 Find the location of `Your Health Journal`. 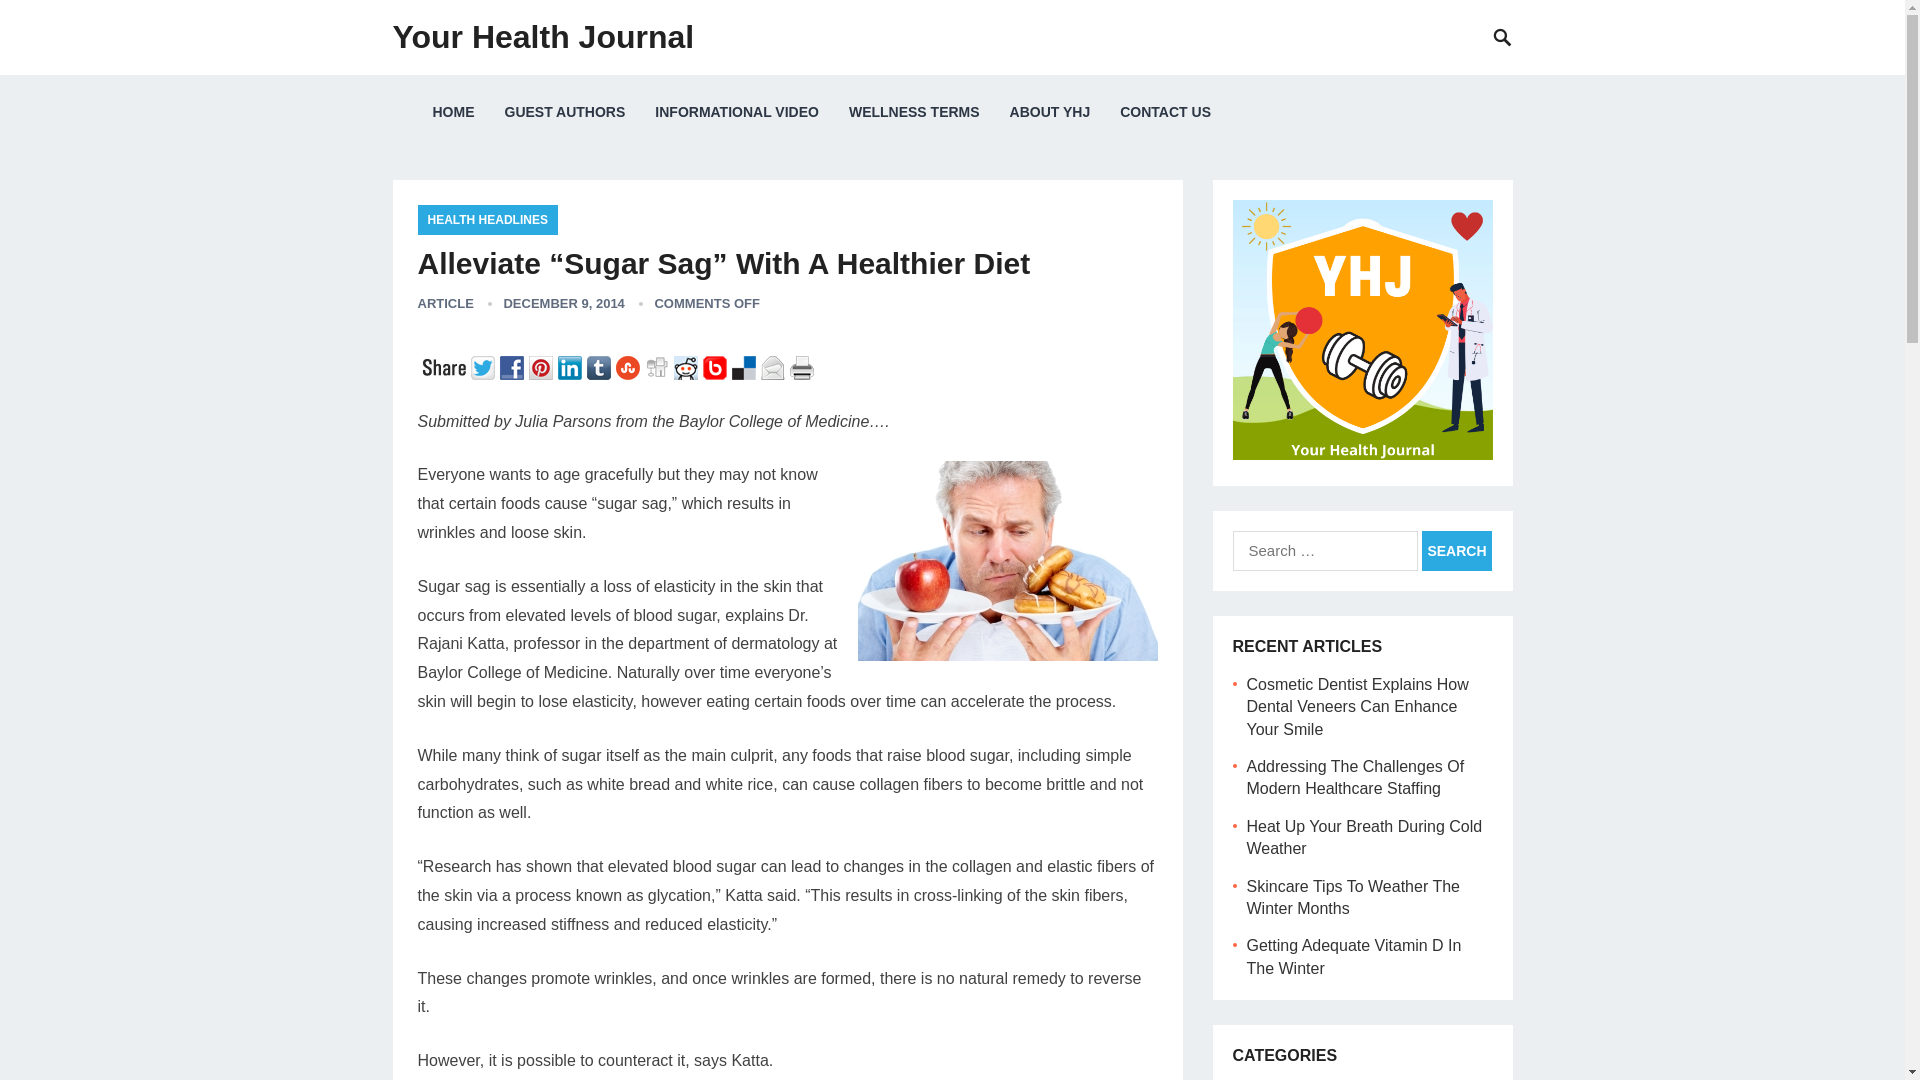

Your Health Journal is located at coordinates (542, 37).